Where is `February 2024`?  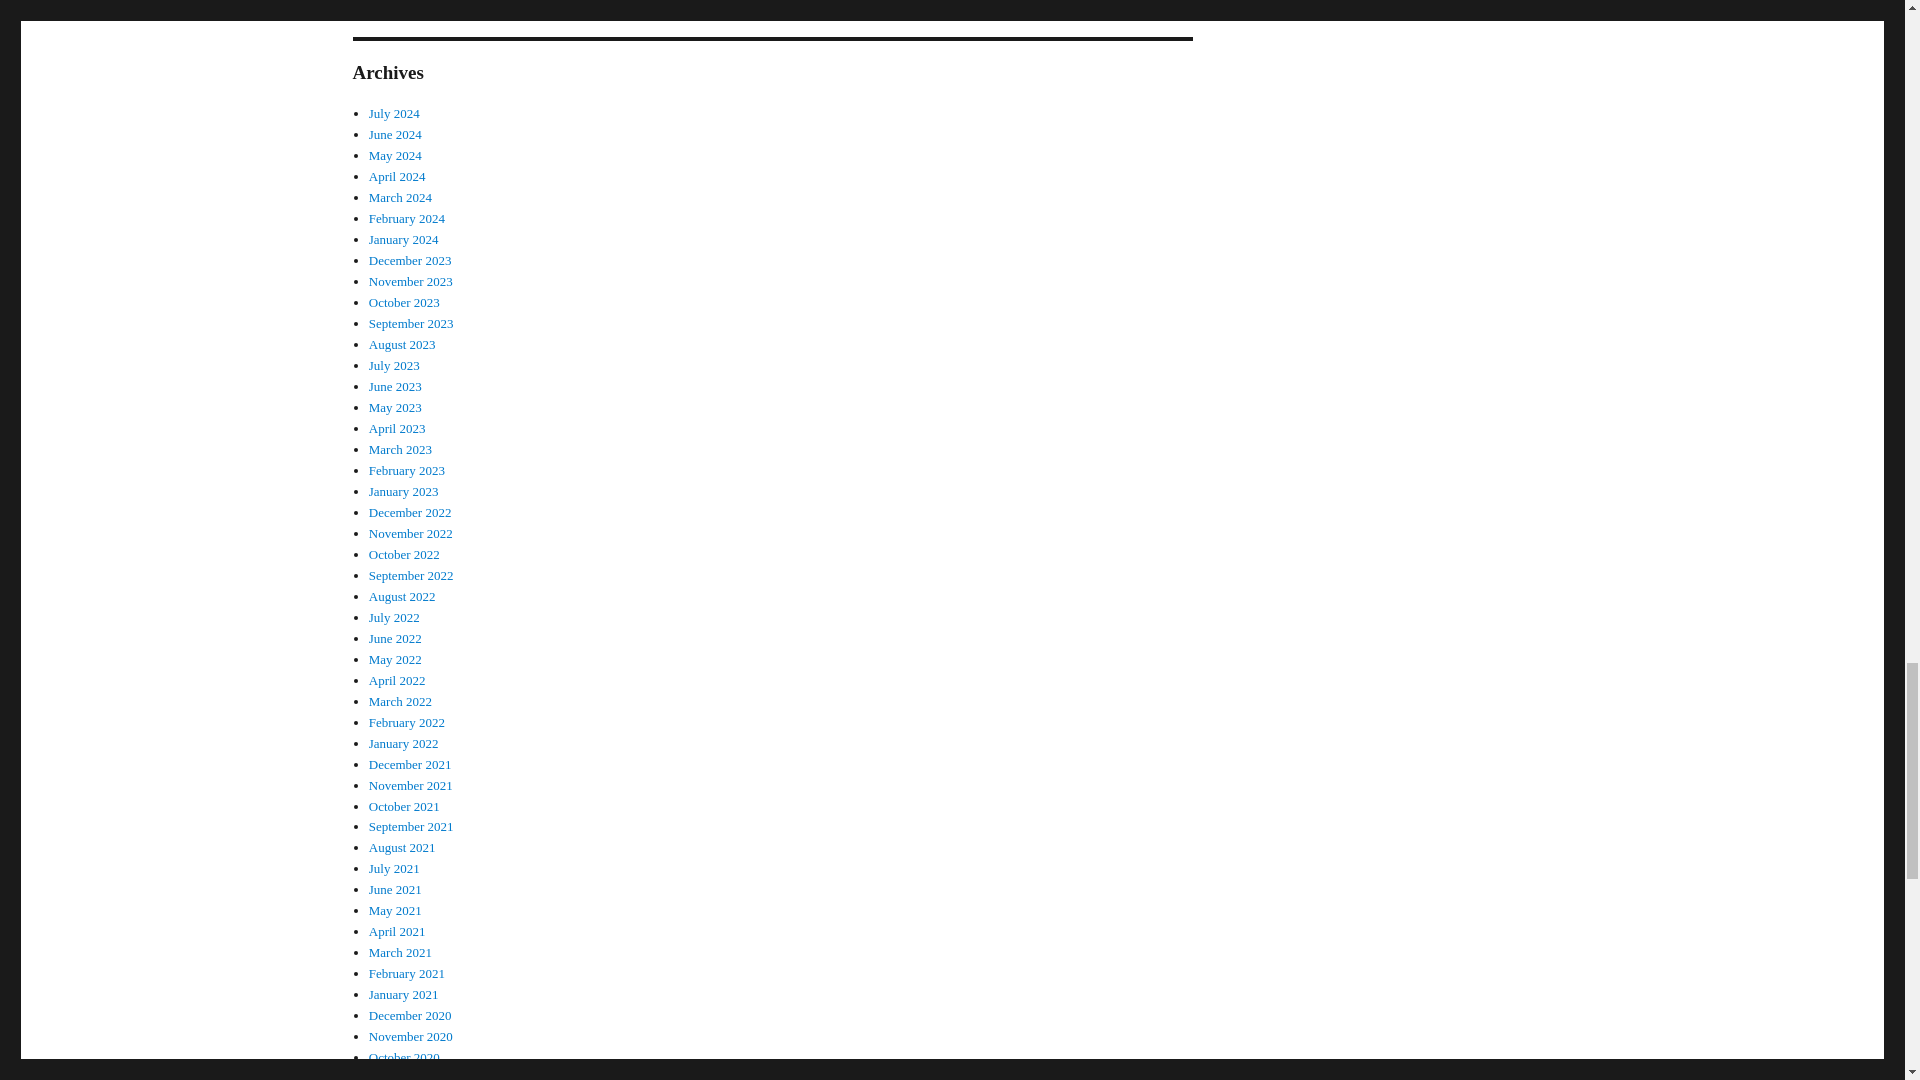
February 2024 is located at coordinates (406, 218).